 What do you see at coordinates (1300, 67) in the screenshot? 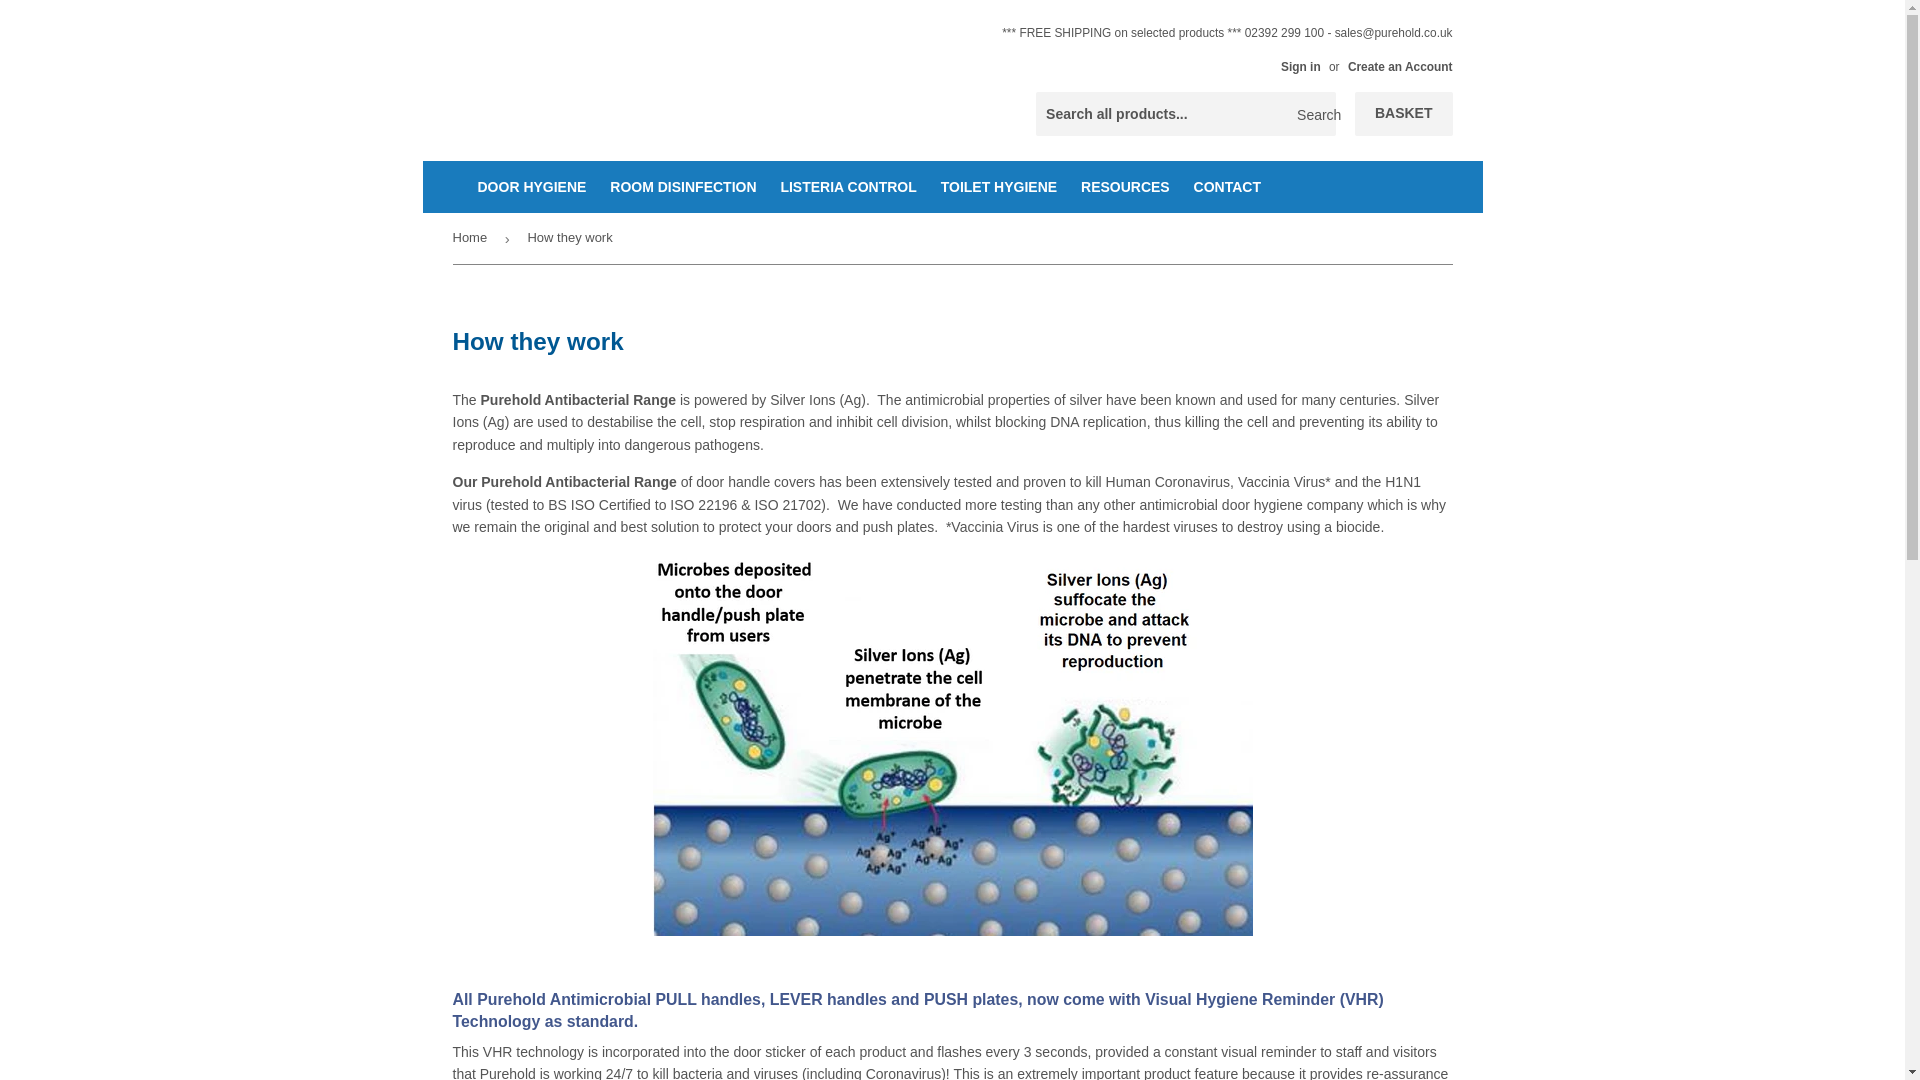
I see `Sign in` at bounding box center [1300, 67].